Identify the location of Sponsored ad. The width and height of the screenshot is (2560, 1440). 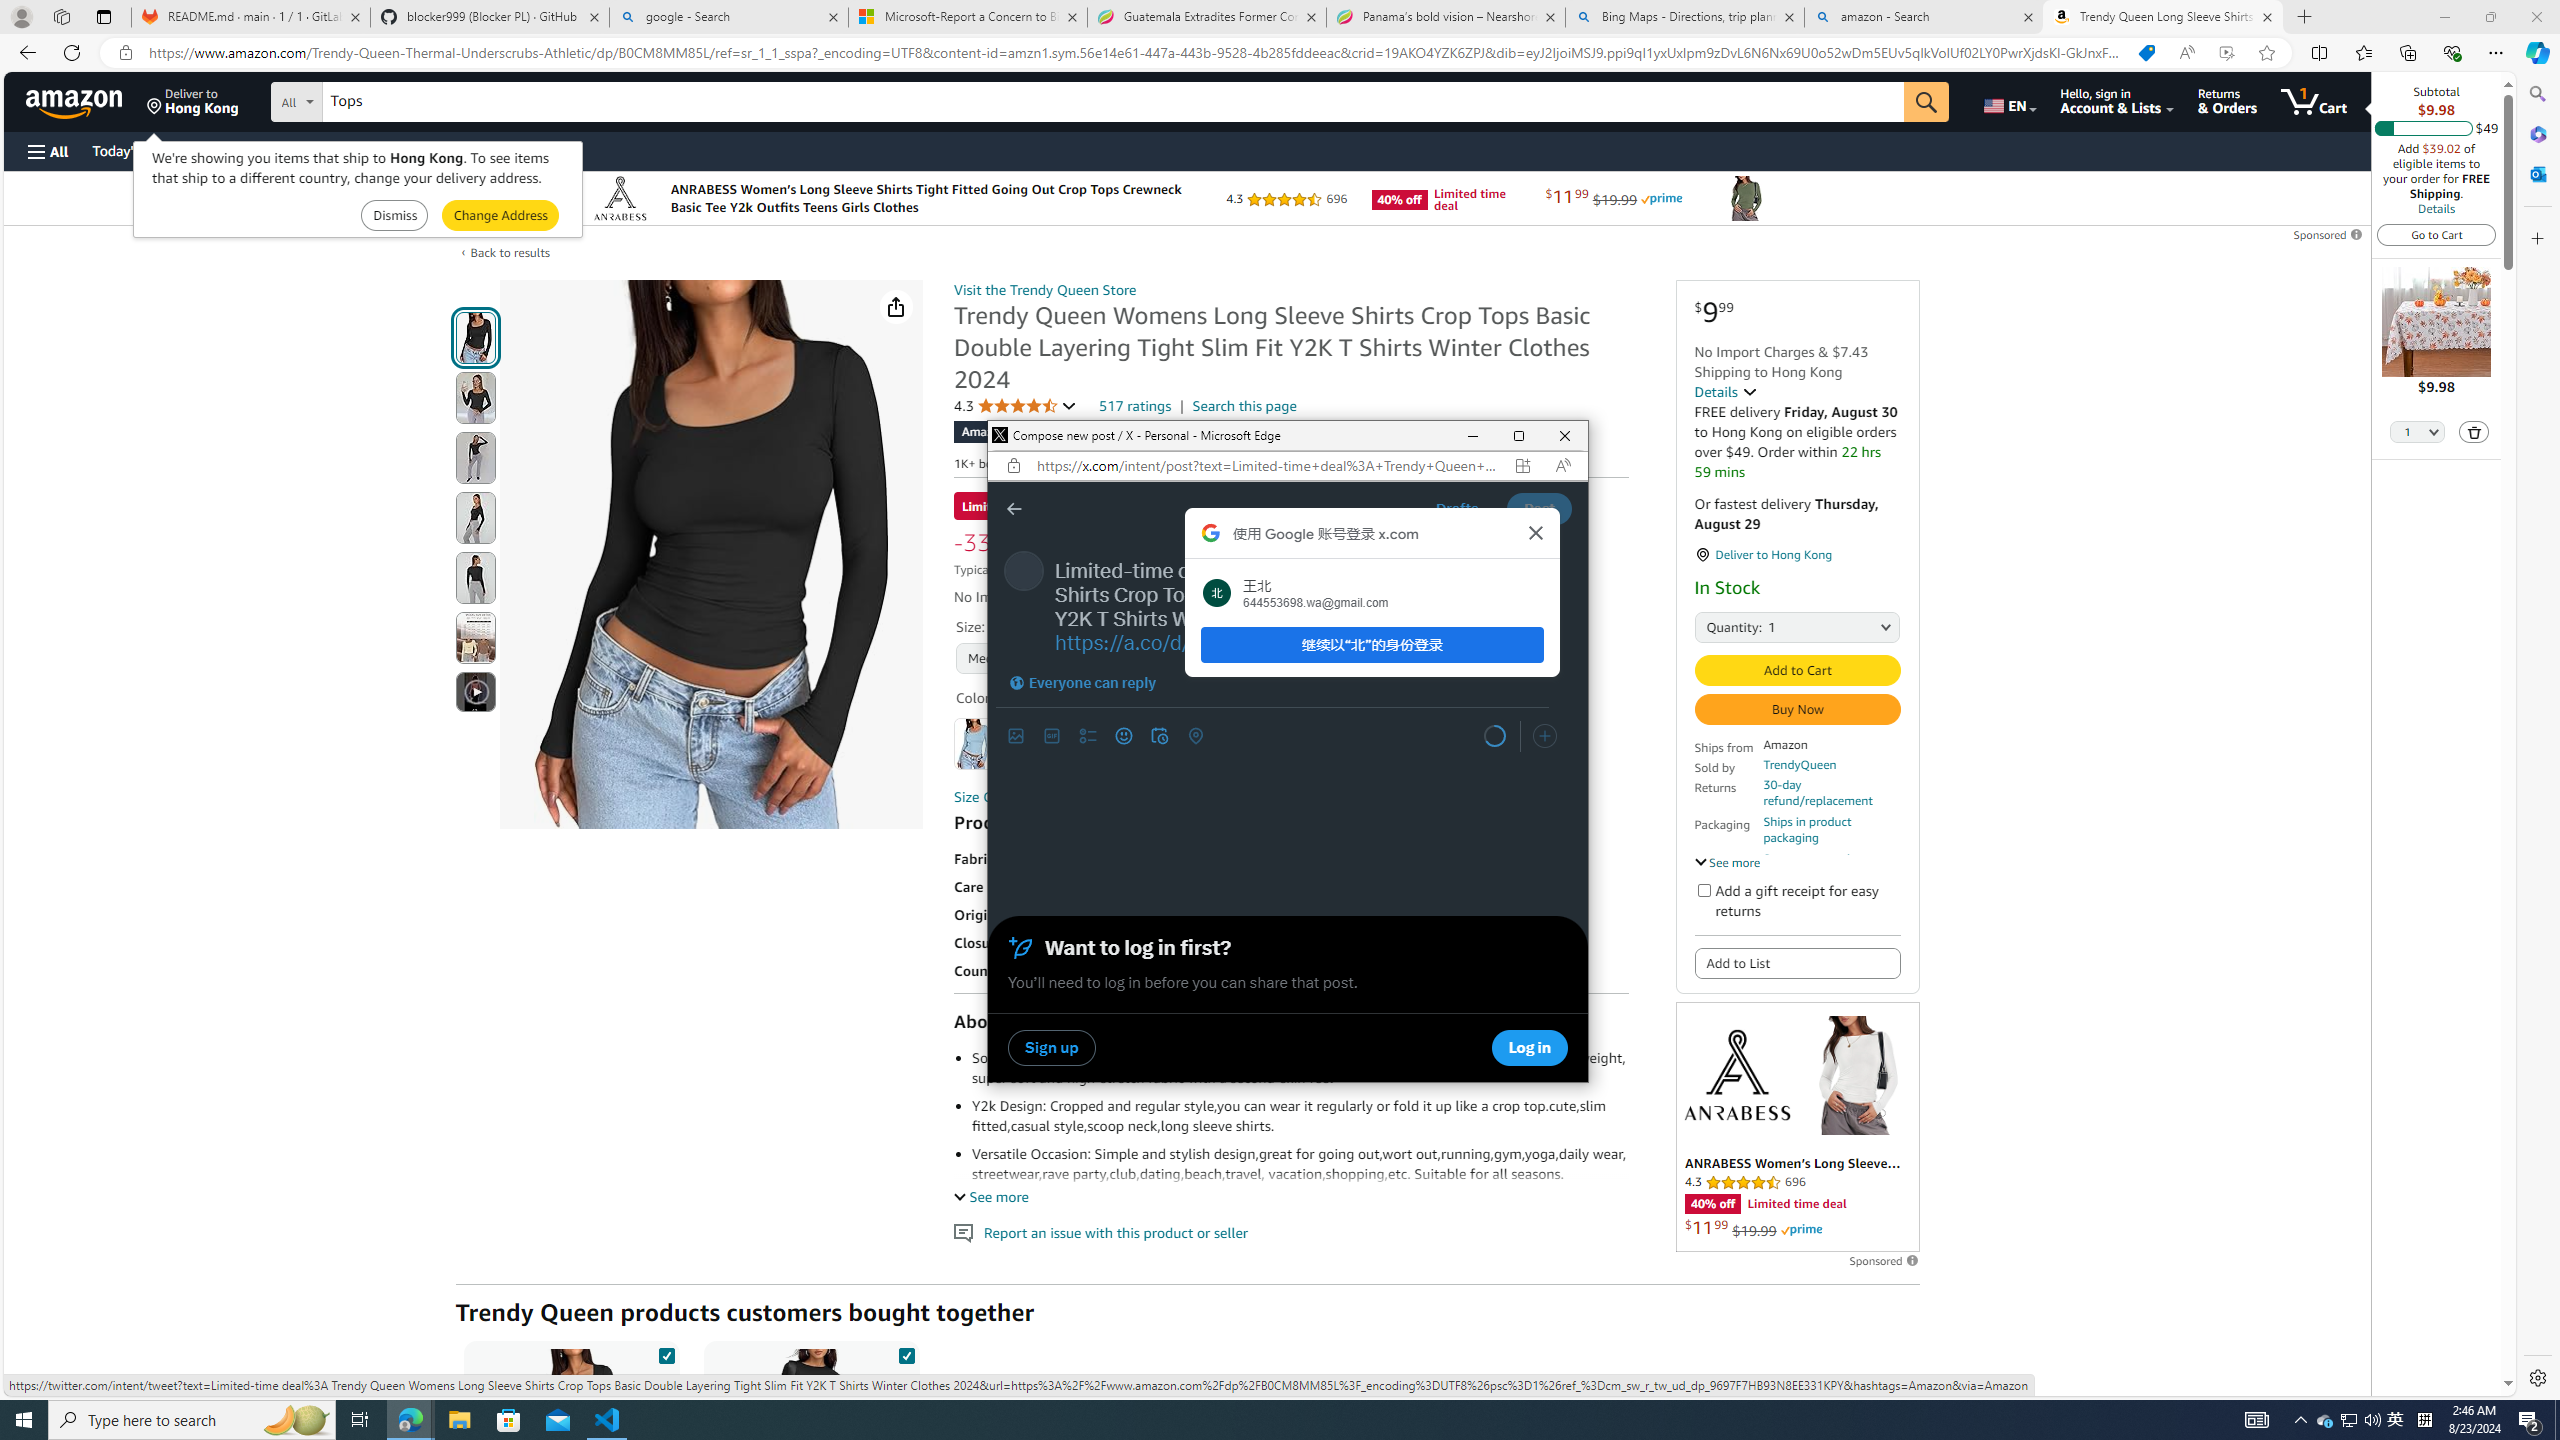
(1798, 1127).